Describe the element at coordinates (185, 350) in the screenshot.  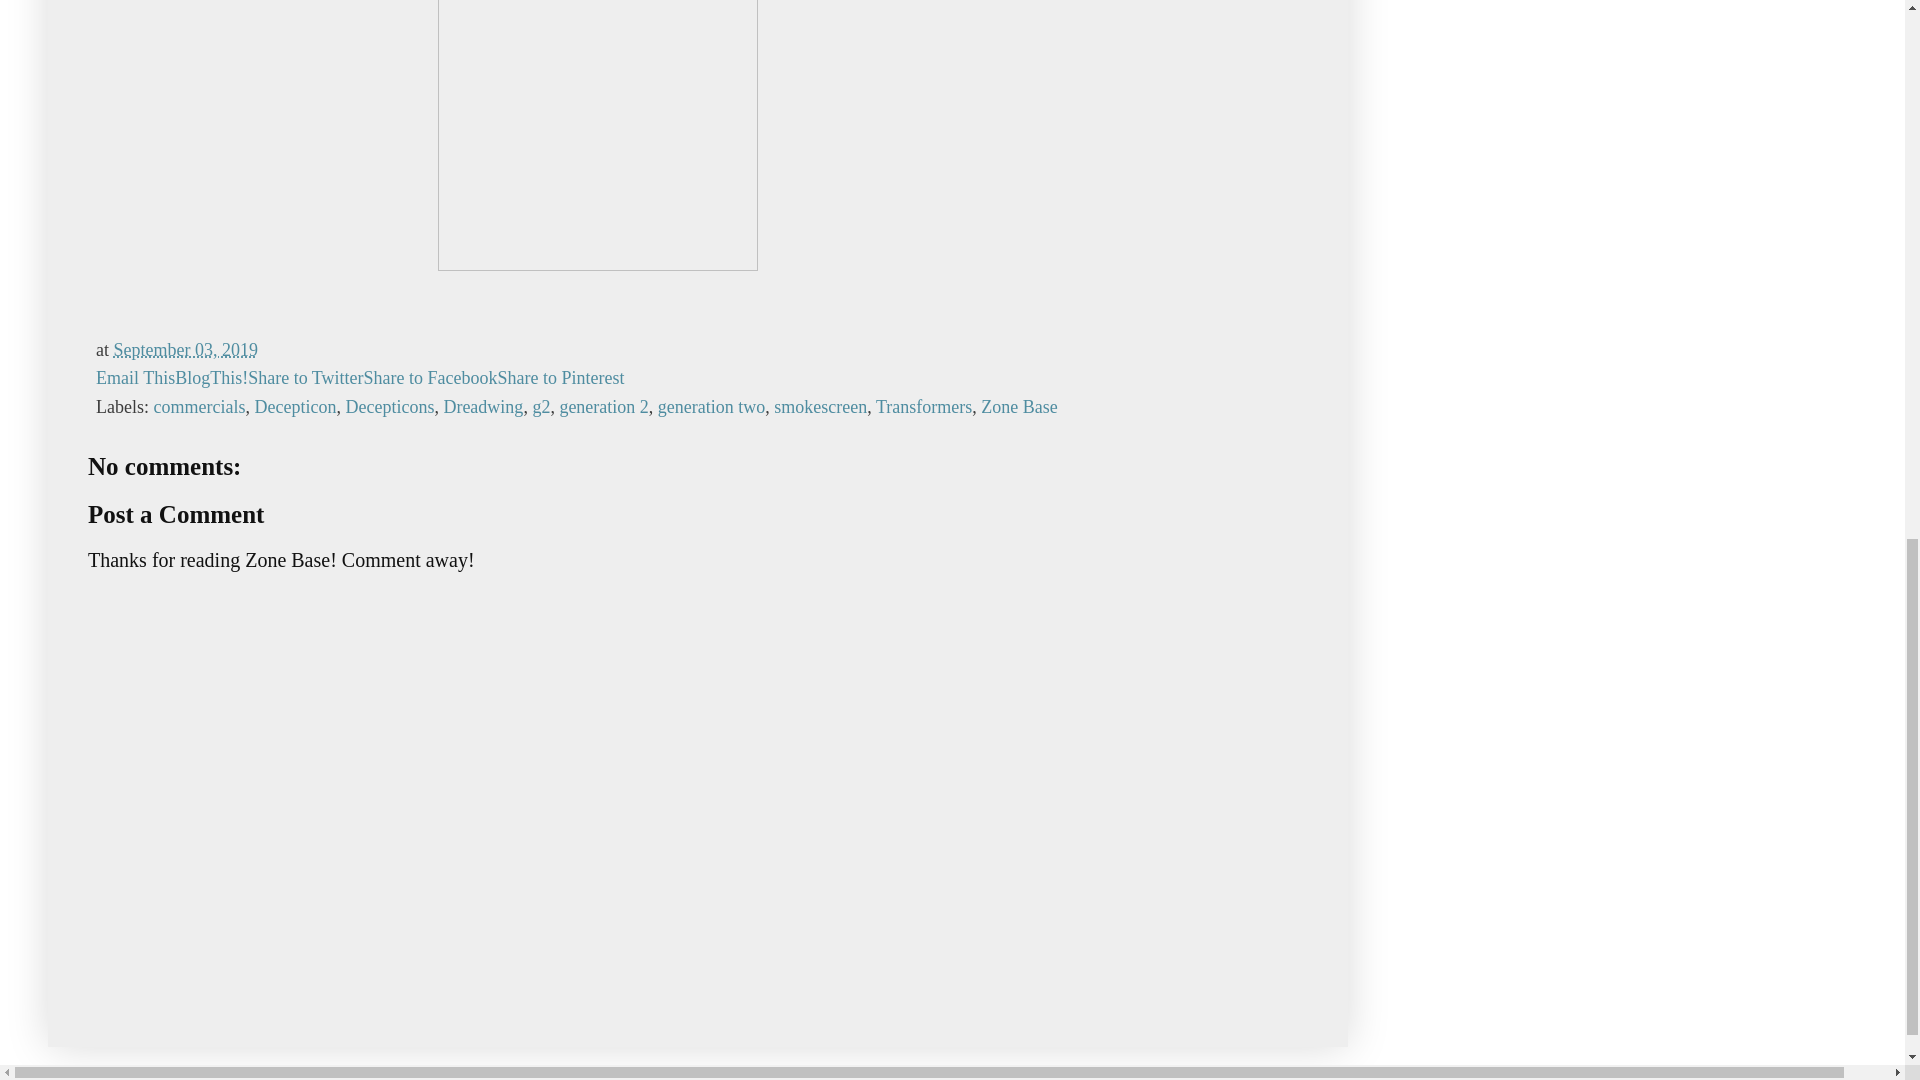
I see `September 03, 2019` at that location.